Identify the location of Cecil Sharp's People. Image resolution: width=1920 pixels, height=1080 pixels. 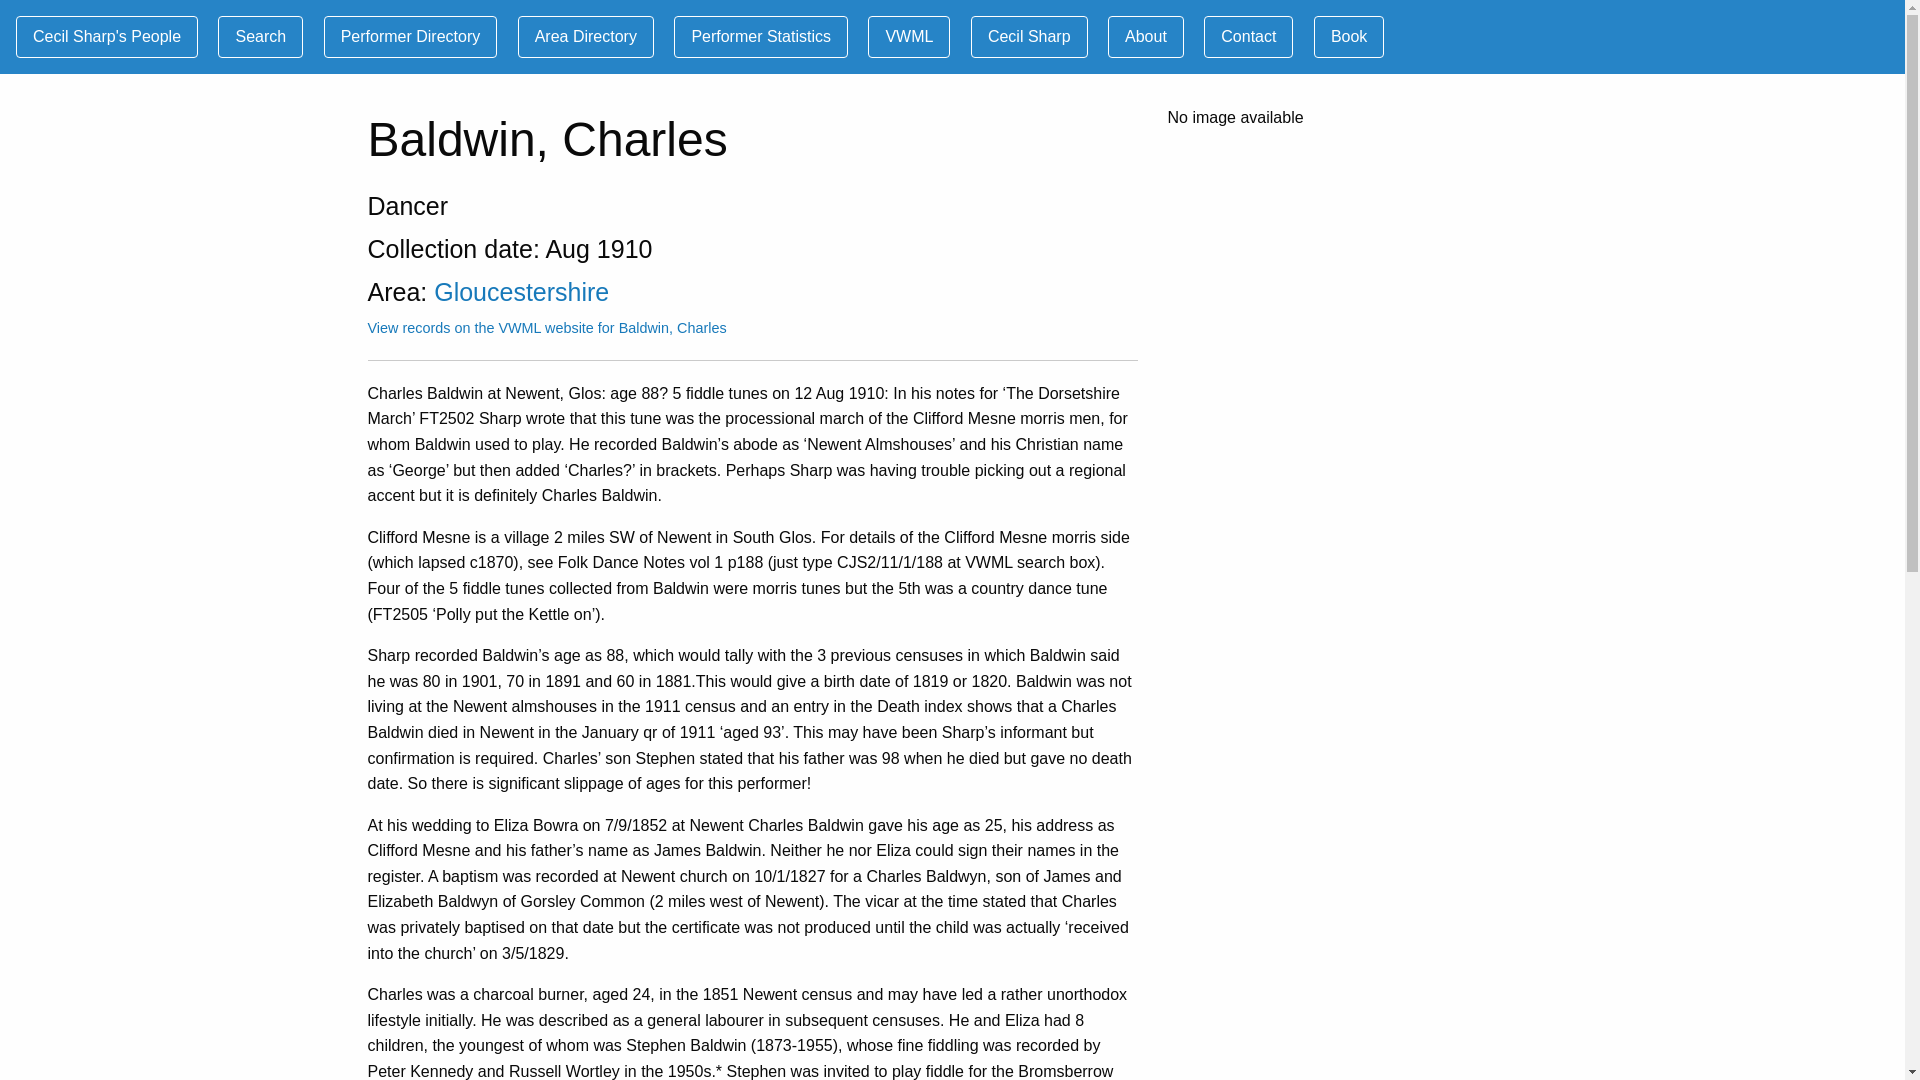
(106, 37).